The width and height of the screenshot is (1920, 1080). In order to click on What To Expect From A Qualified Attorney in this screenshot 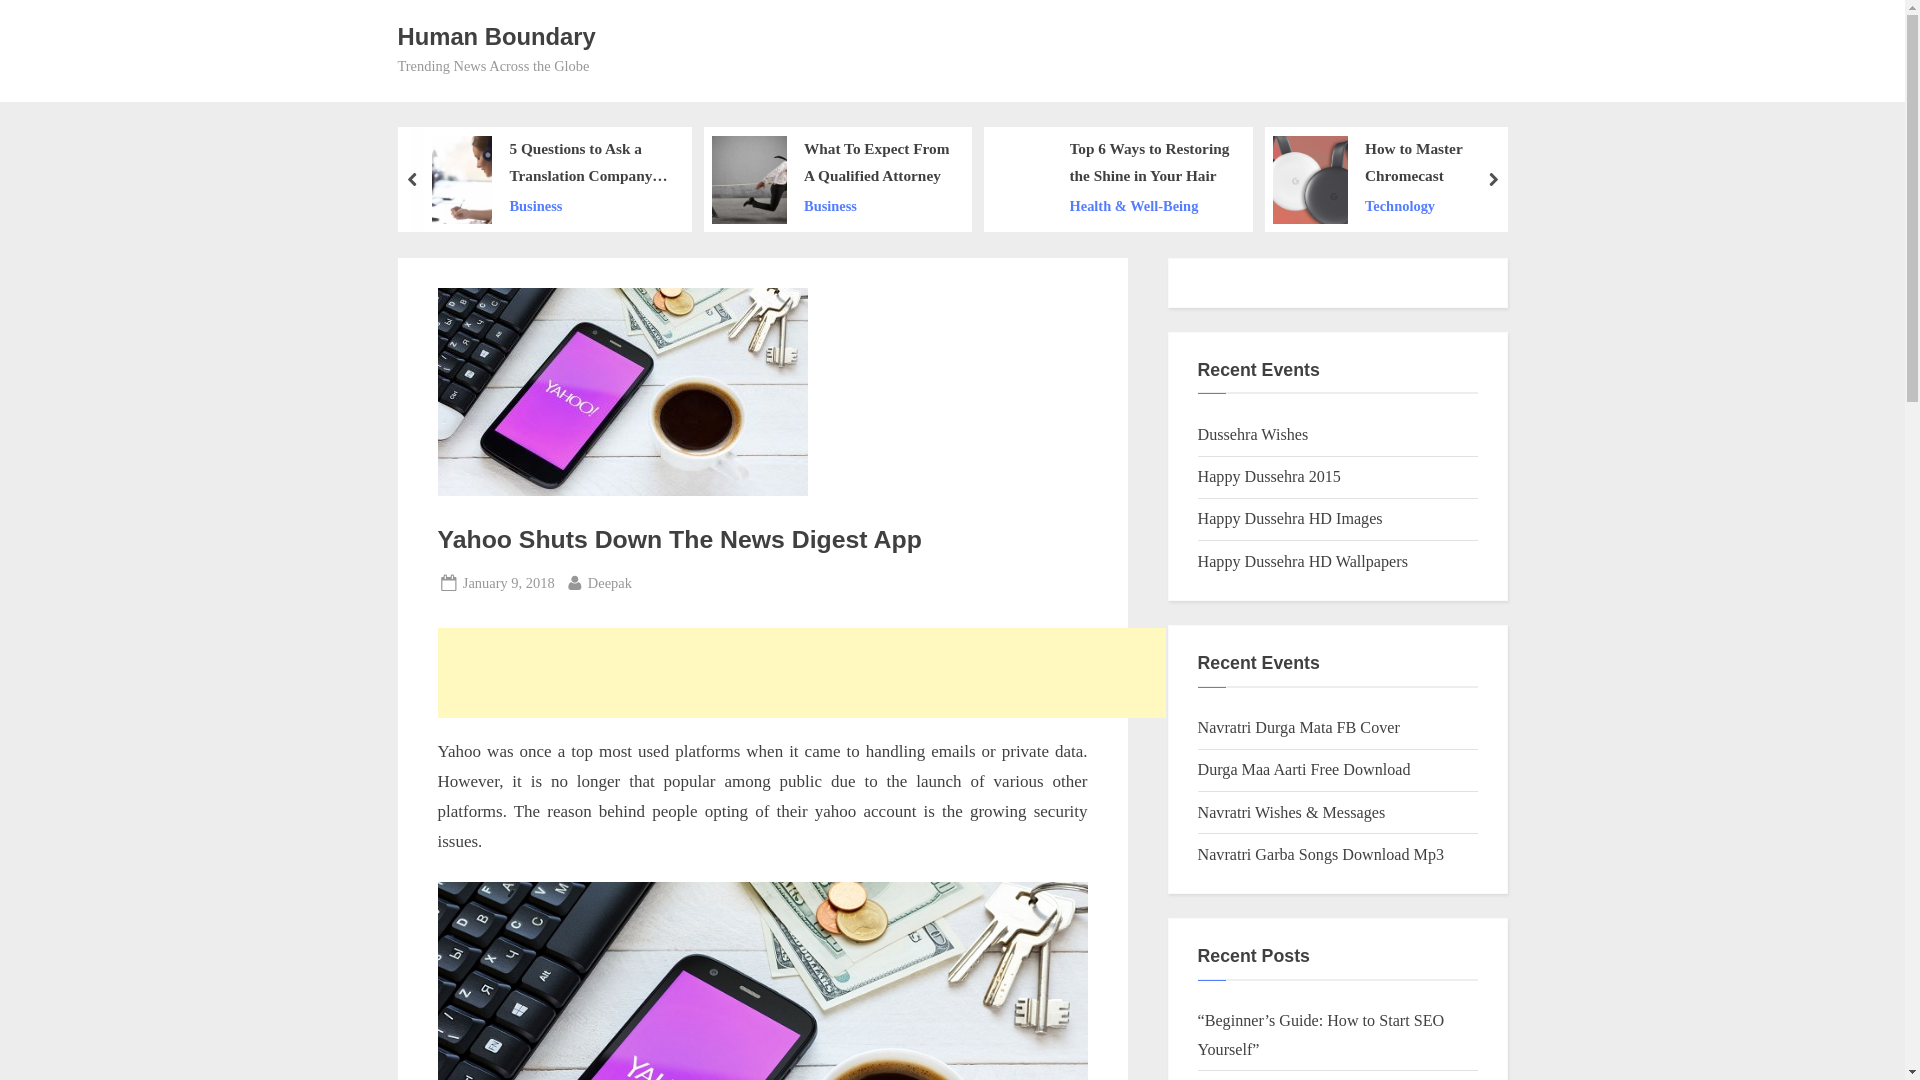, I will do `click(877, 164)`.